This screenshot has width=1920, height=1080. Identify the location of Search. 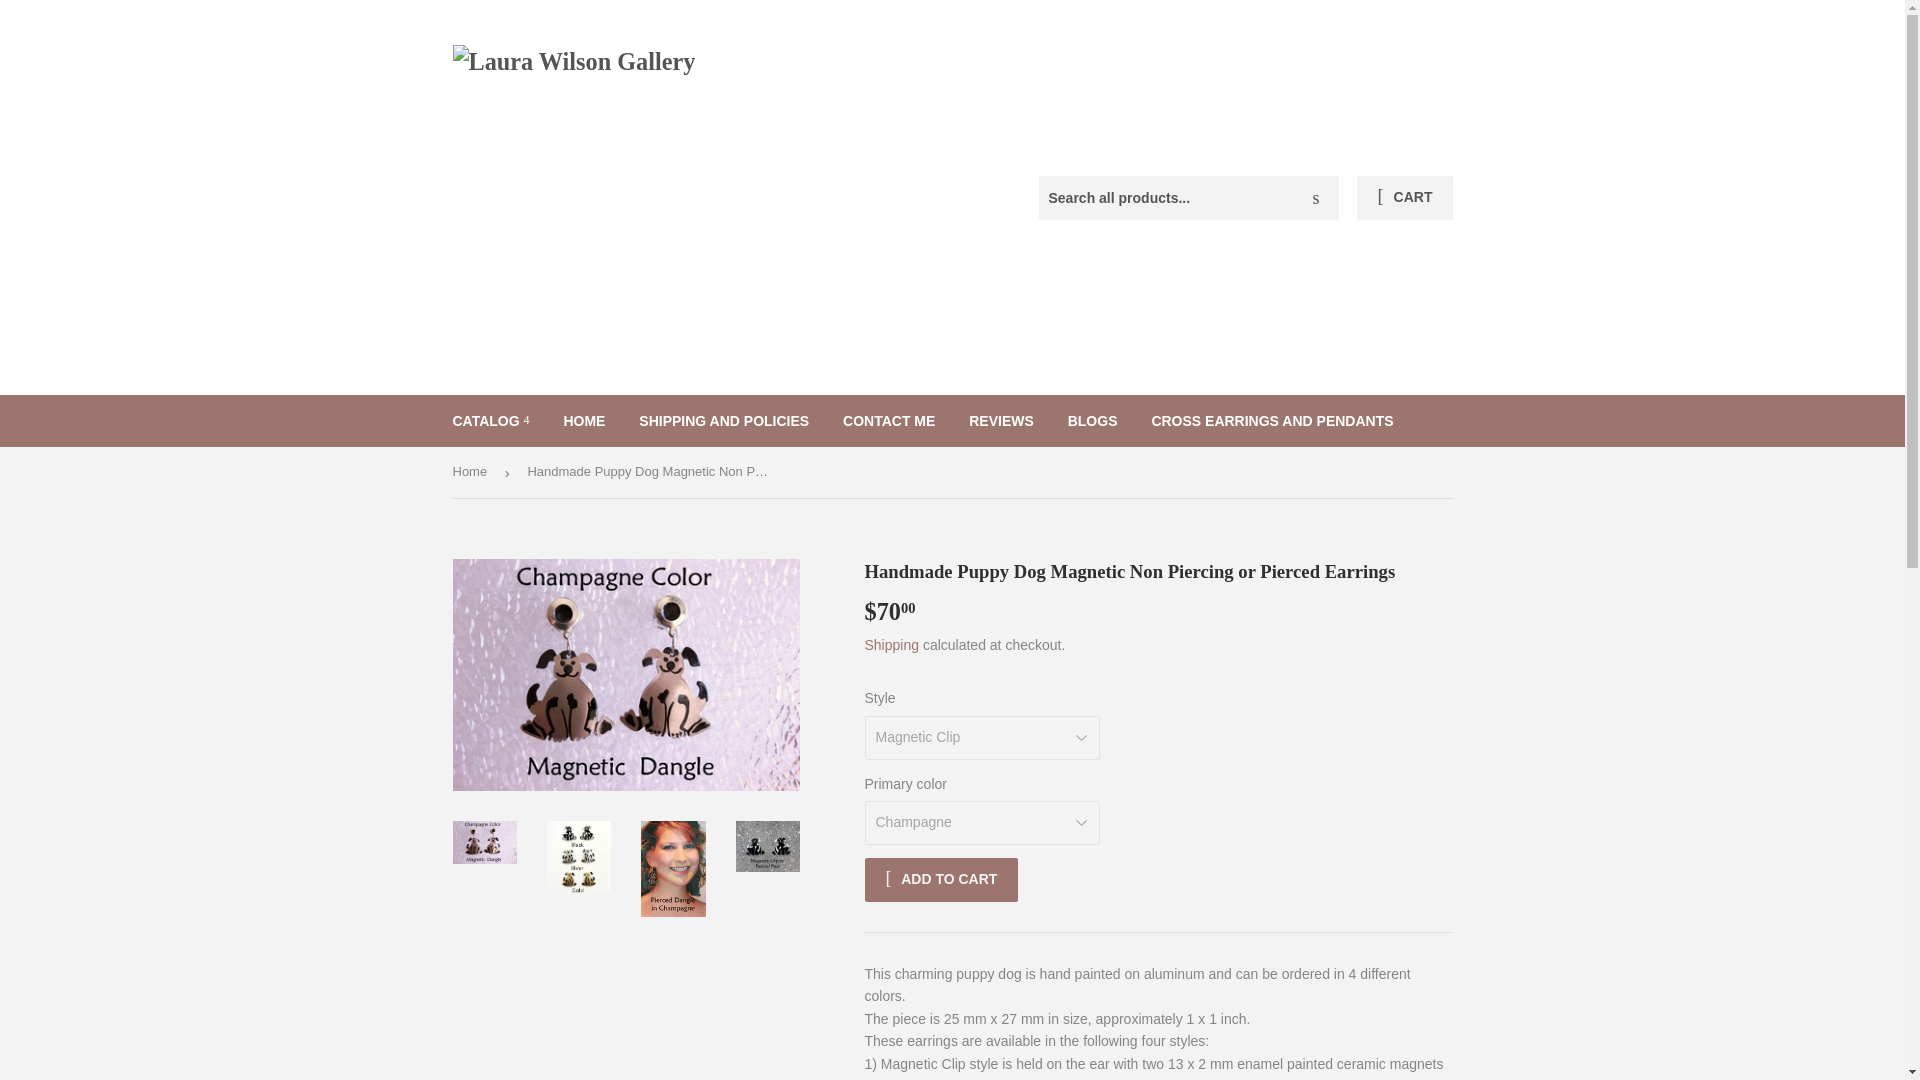
(1316, 199).